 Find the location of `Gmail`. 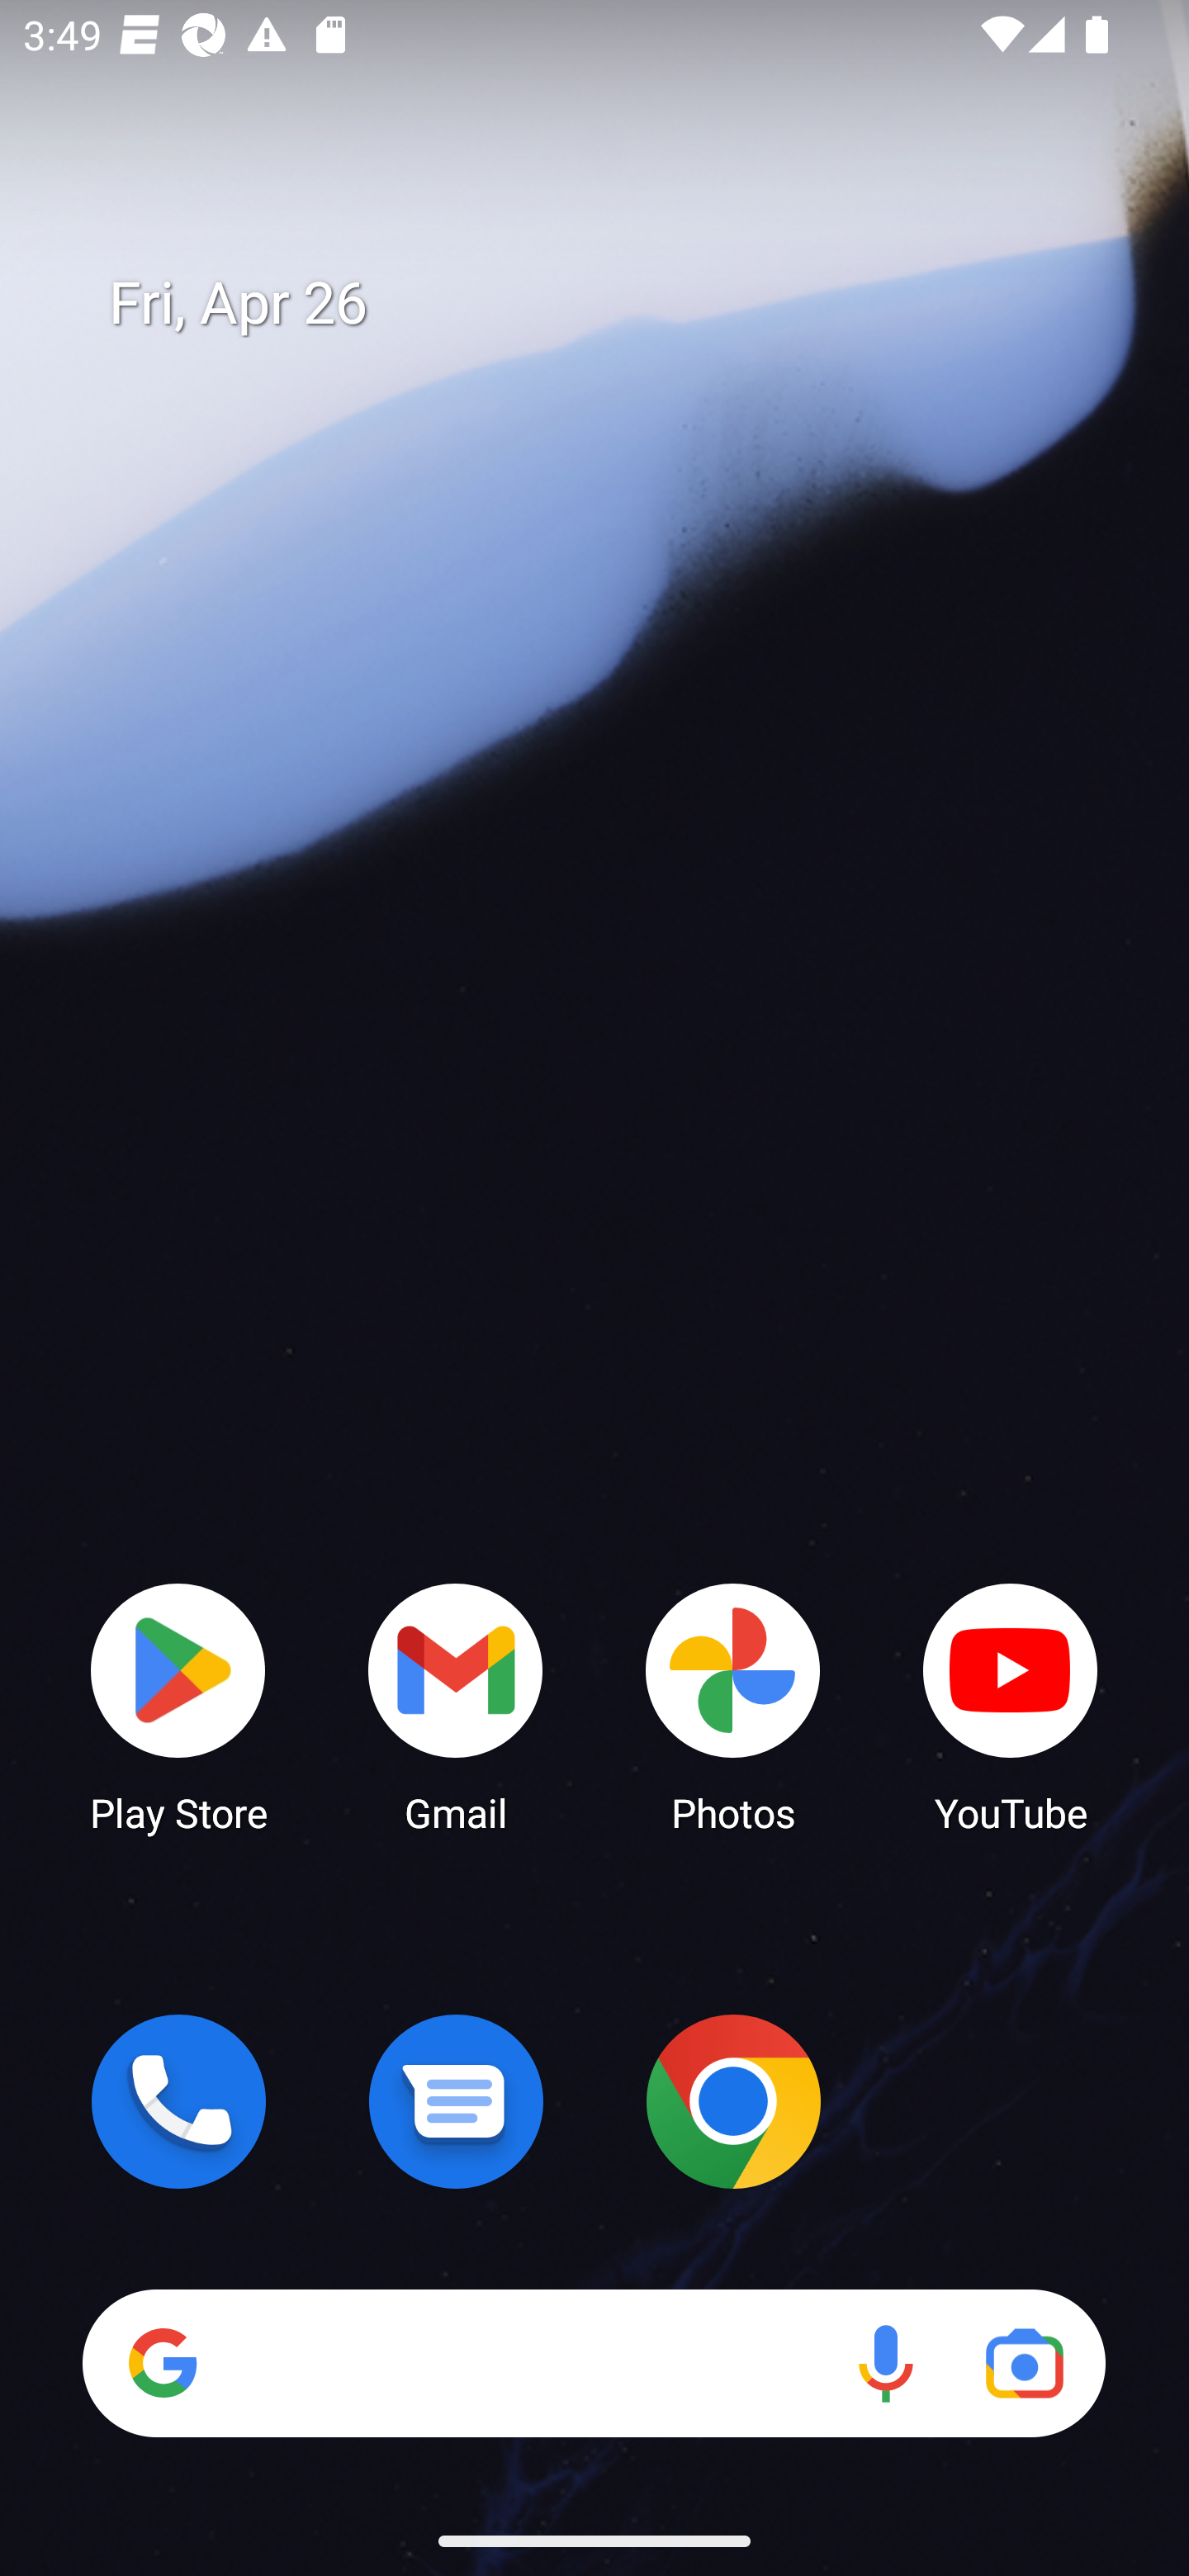

Gmail is located at coordinates (456, 1706).